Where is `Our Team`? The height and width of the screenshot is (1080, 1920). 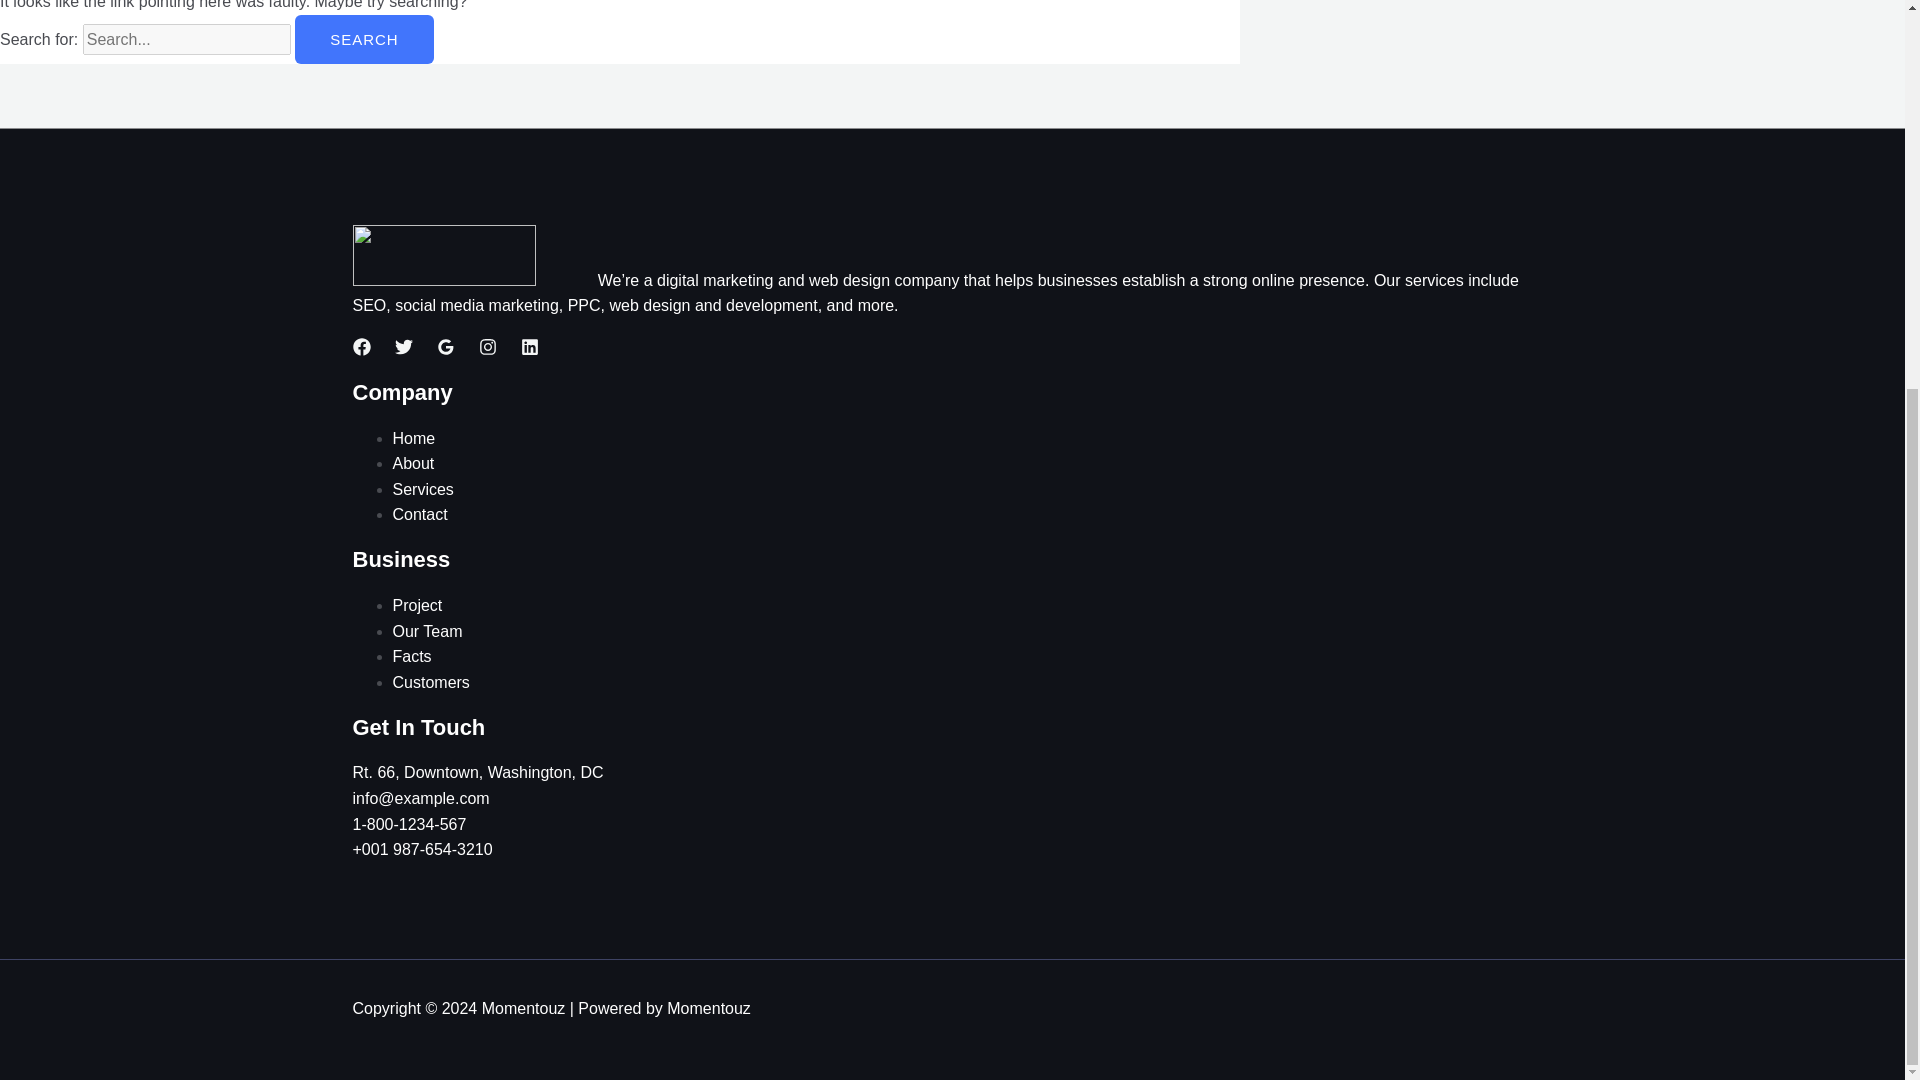 Our Team is located at coordinates (426, 632).